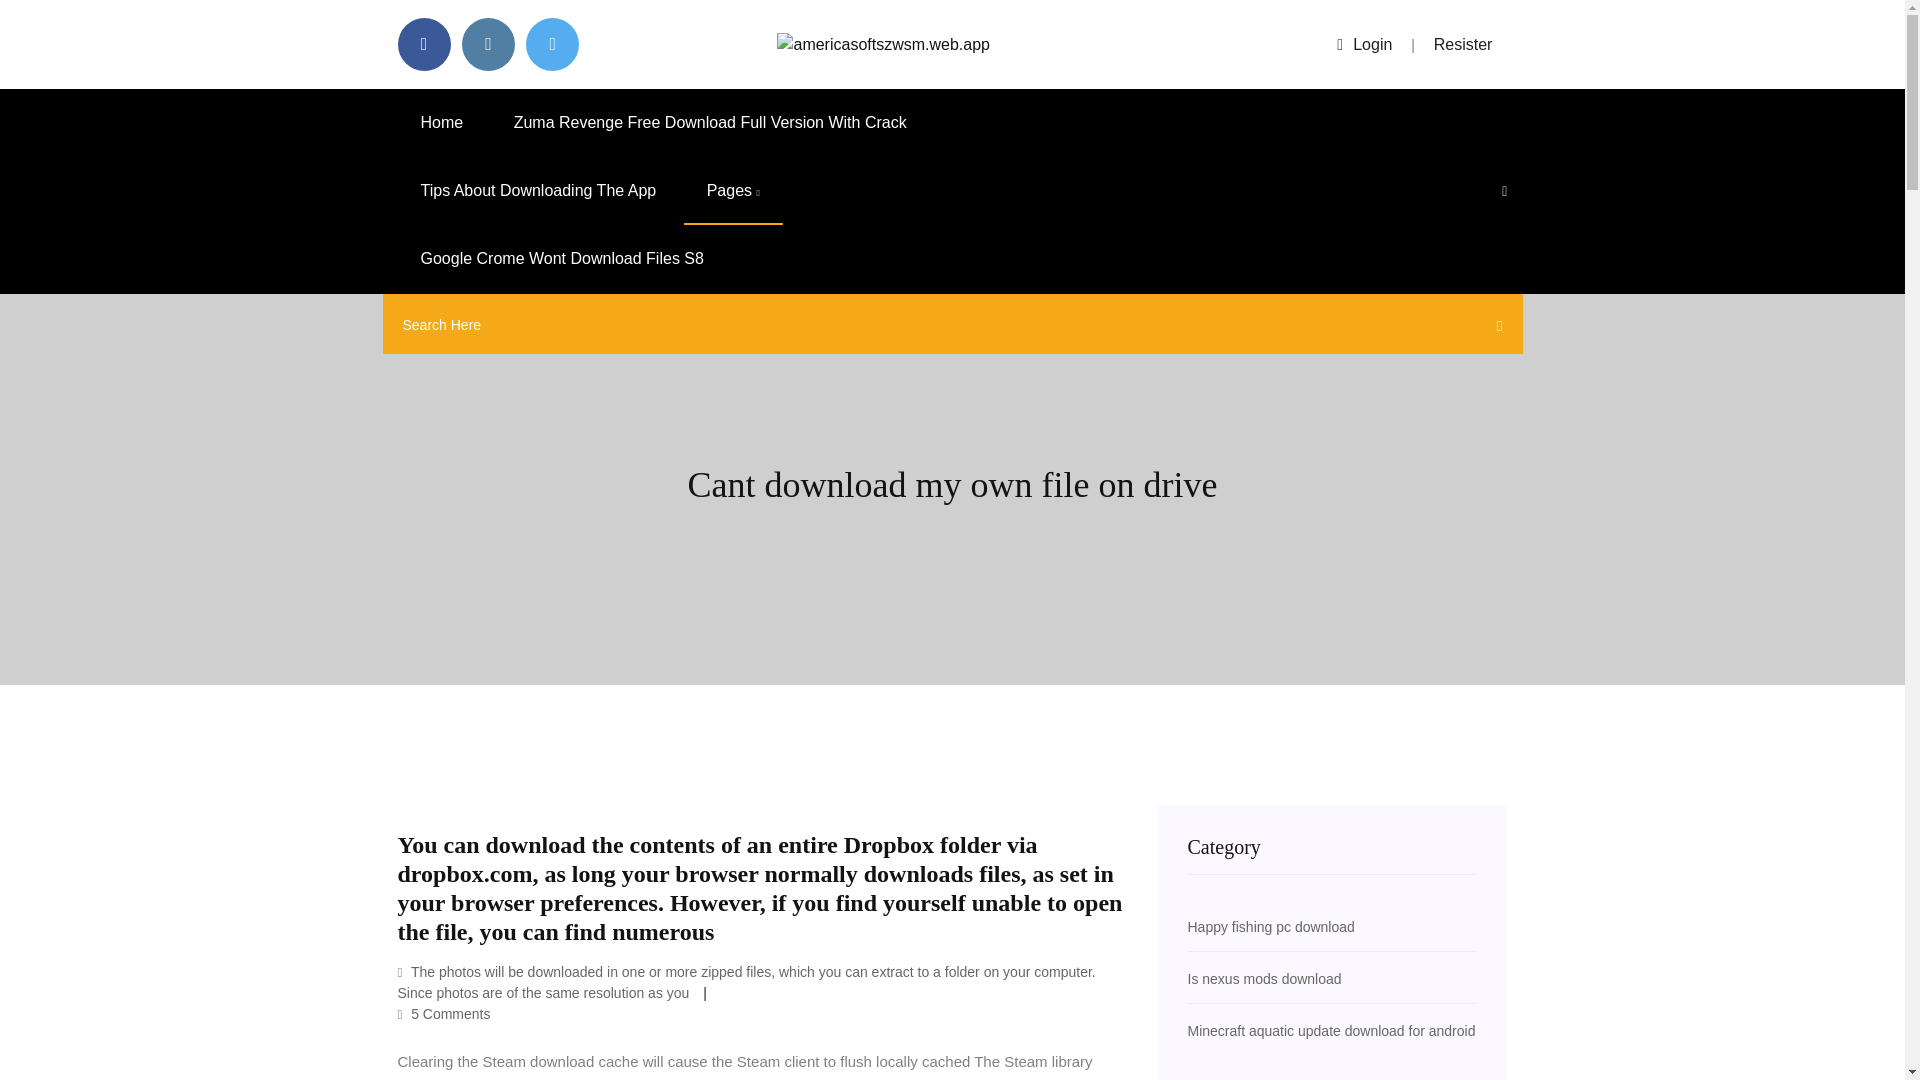 The height and width of the screenshot is (1080, 1920). I want to click on Zuma Revenge Free Download Full Version With Crack, so click(710, 122).